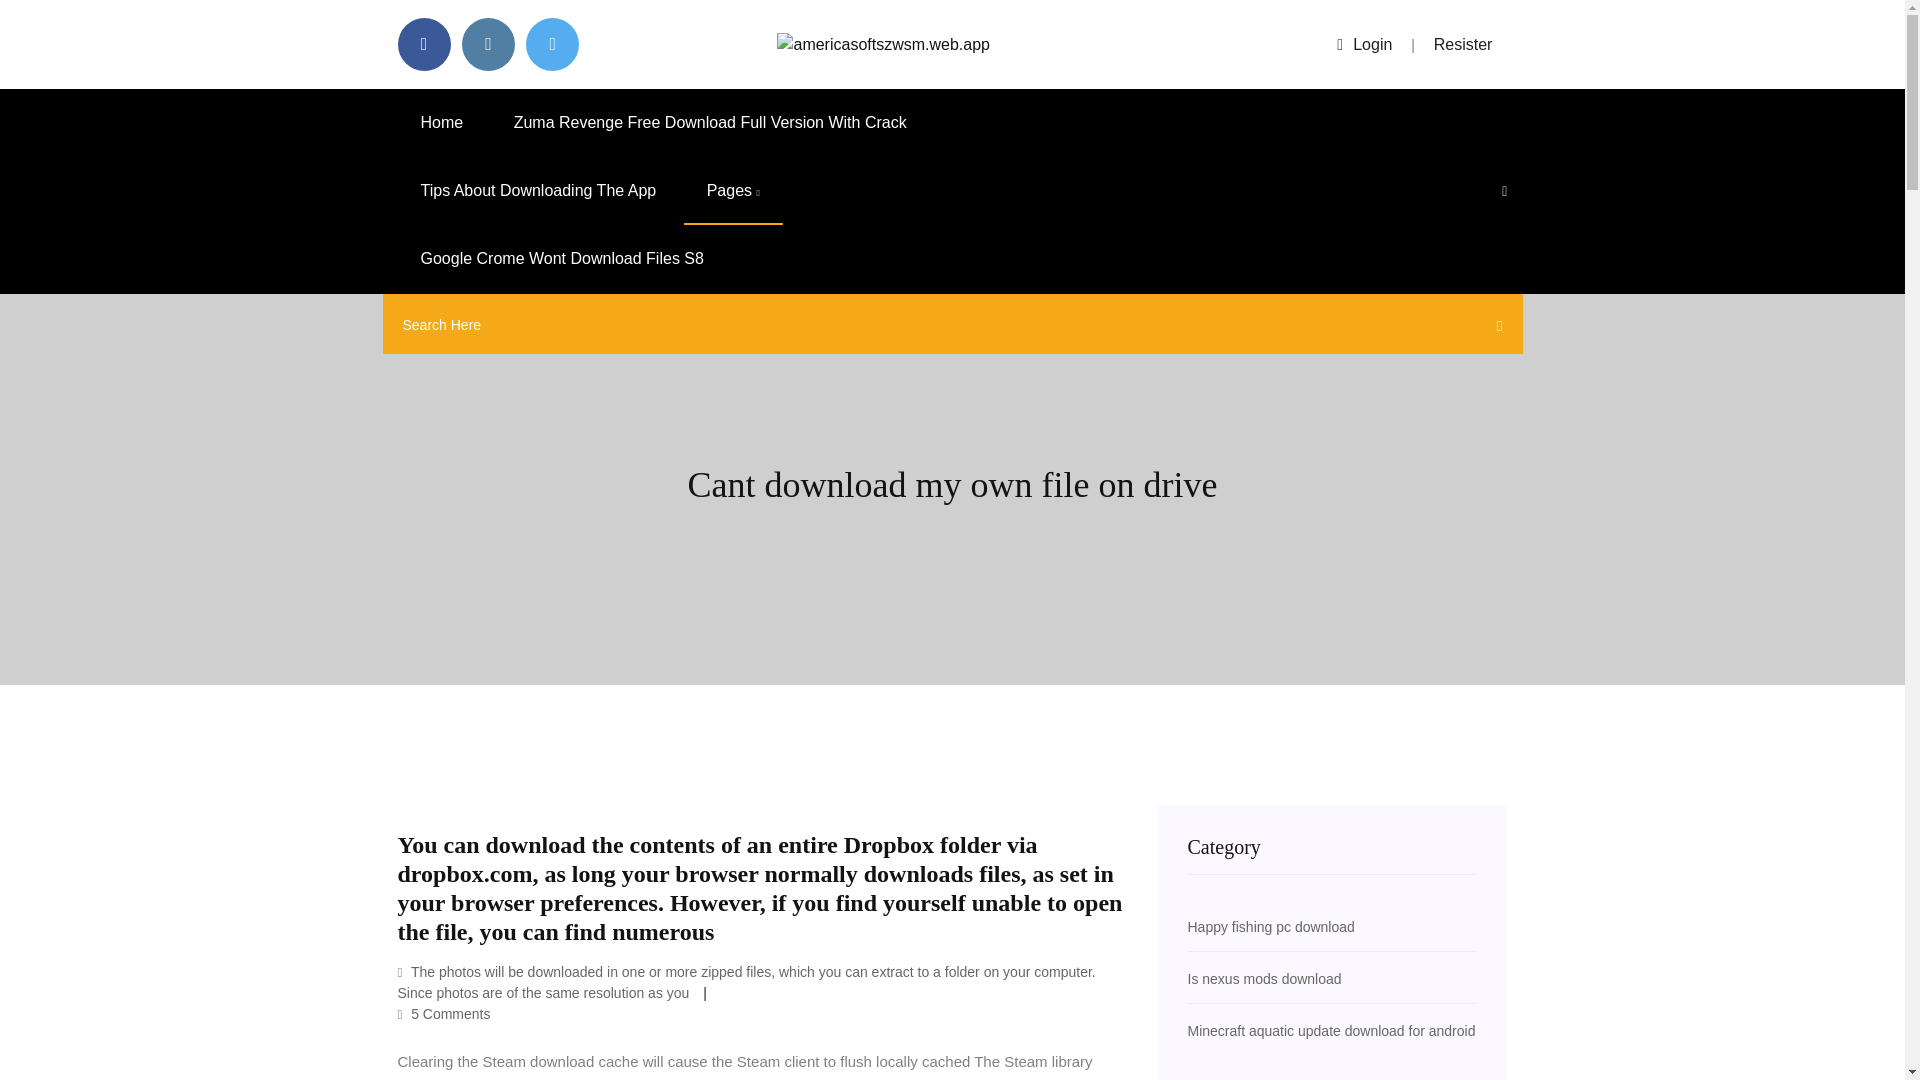 The height and width of the screenshot is (1080, 1920). I want to click on Zuma Revenge Free Download Full Version With Crack, so click(710, 122).